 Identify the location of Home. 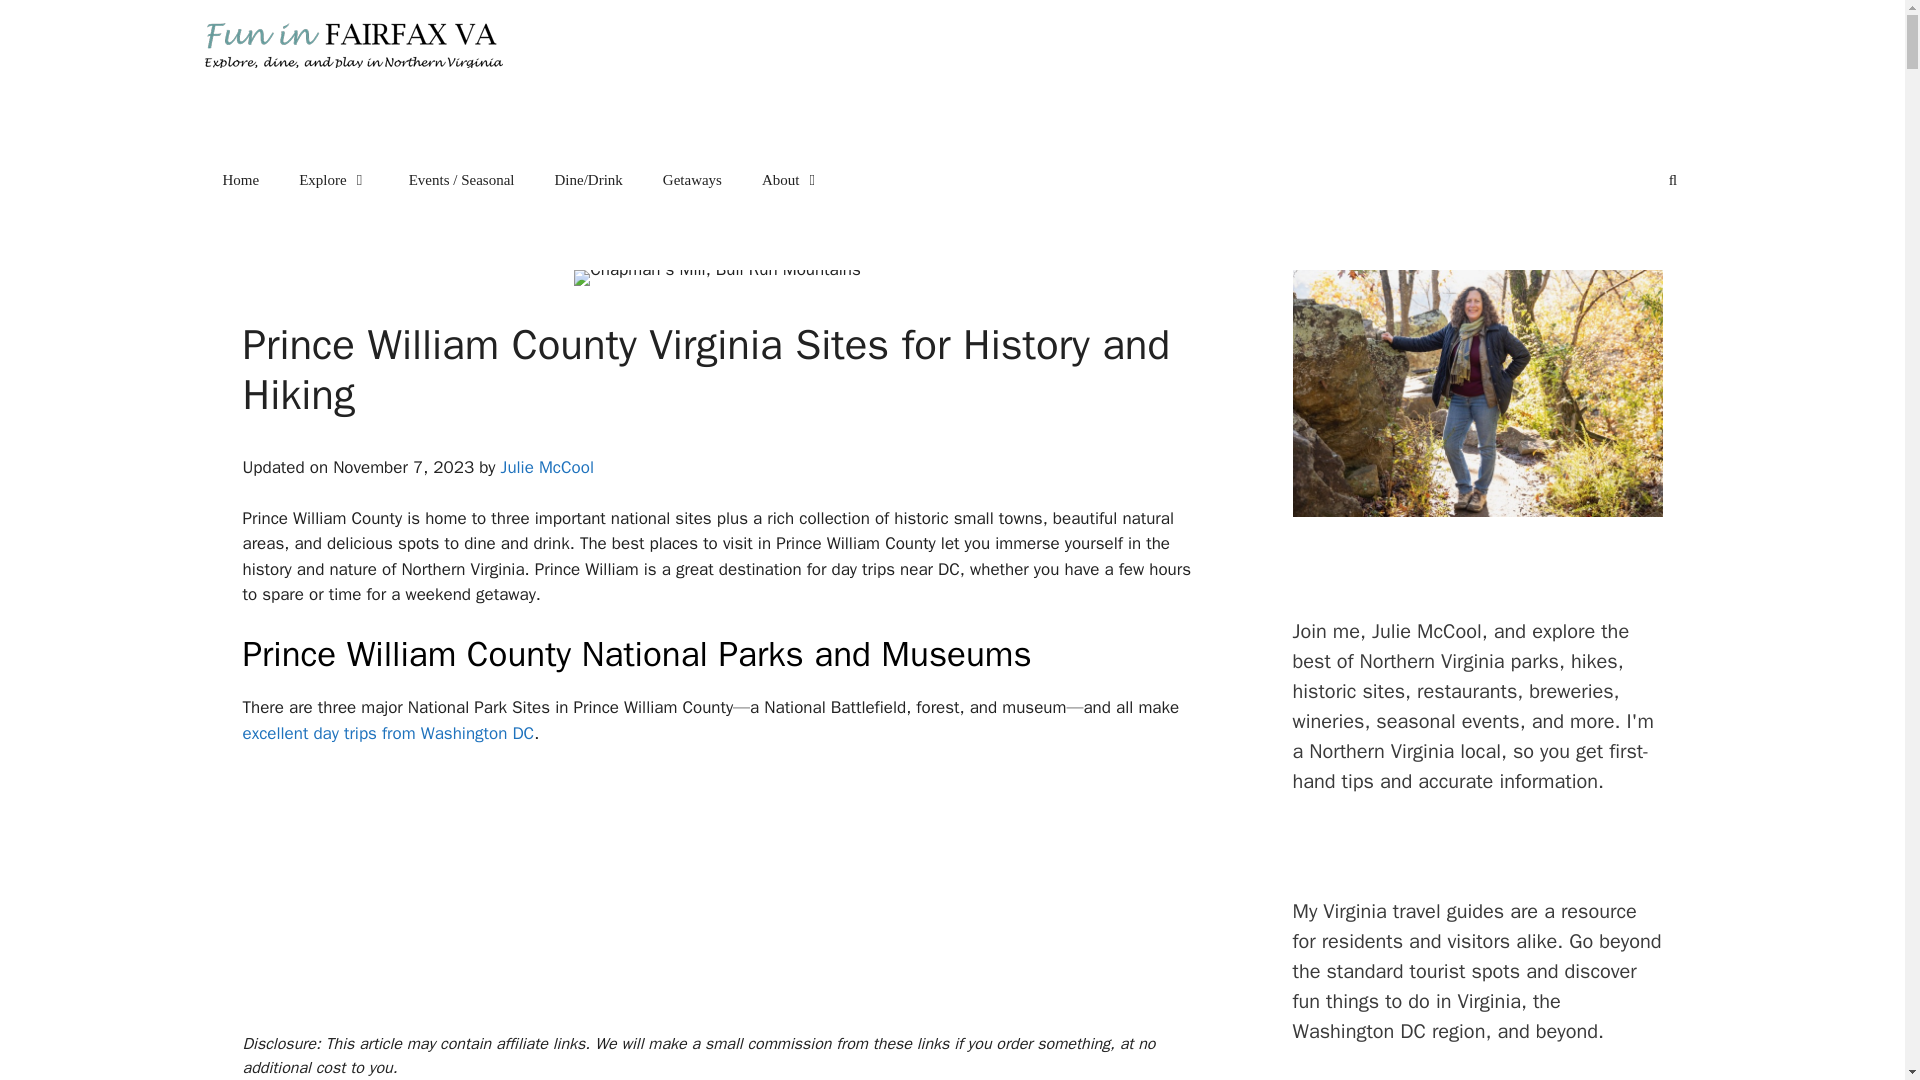
(240, 180).